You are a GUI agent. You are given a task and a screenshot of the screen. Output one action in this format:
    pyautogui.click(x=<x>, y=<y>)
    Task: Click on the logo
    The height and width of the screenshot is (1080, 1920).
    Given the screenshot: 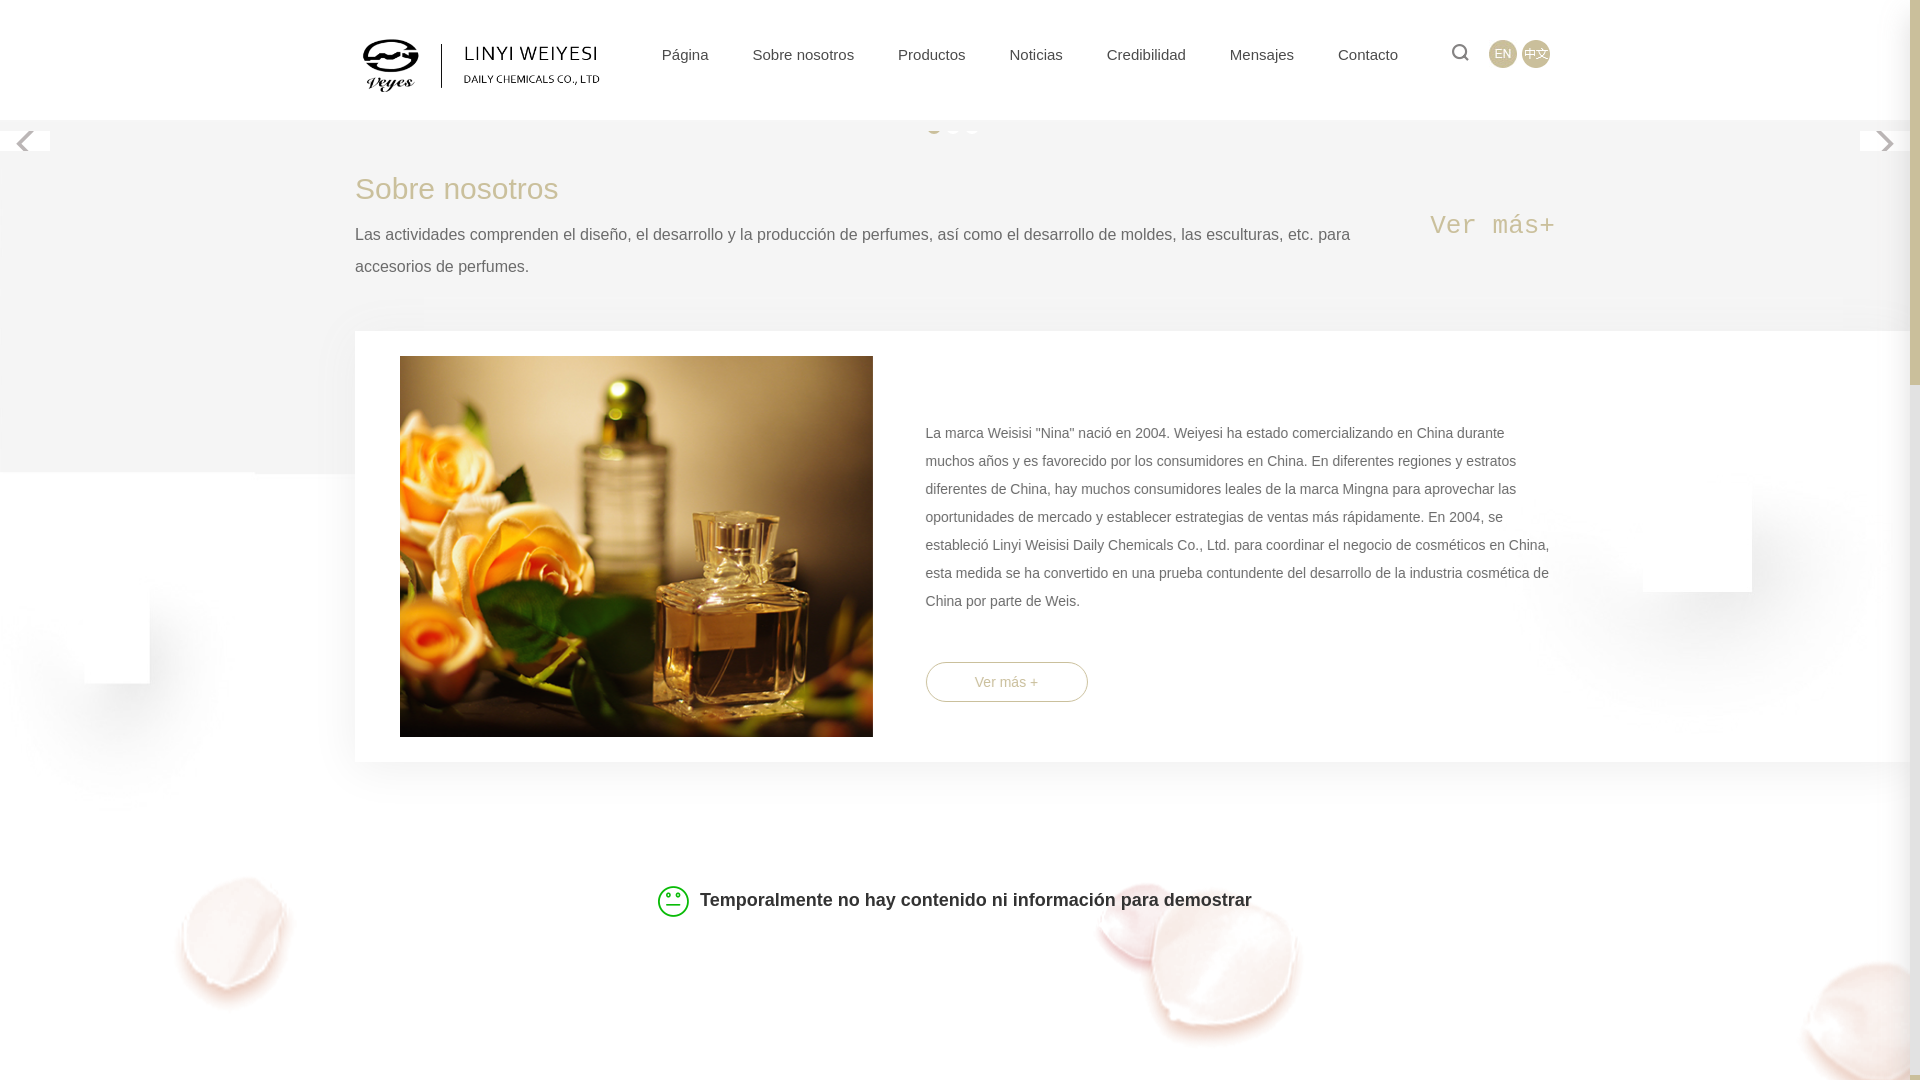 What is the action you would take?
    pyautogui.click(x=480, y=66)
    